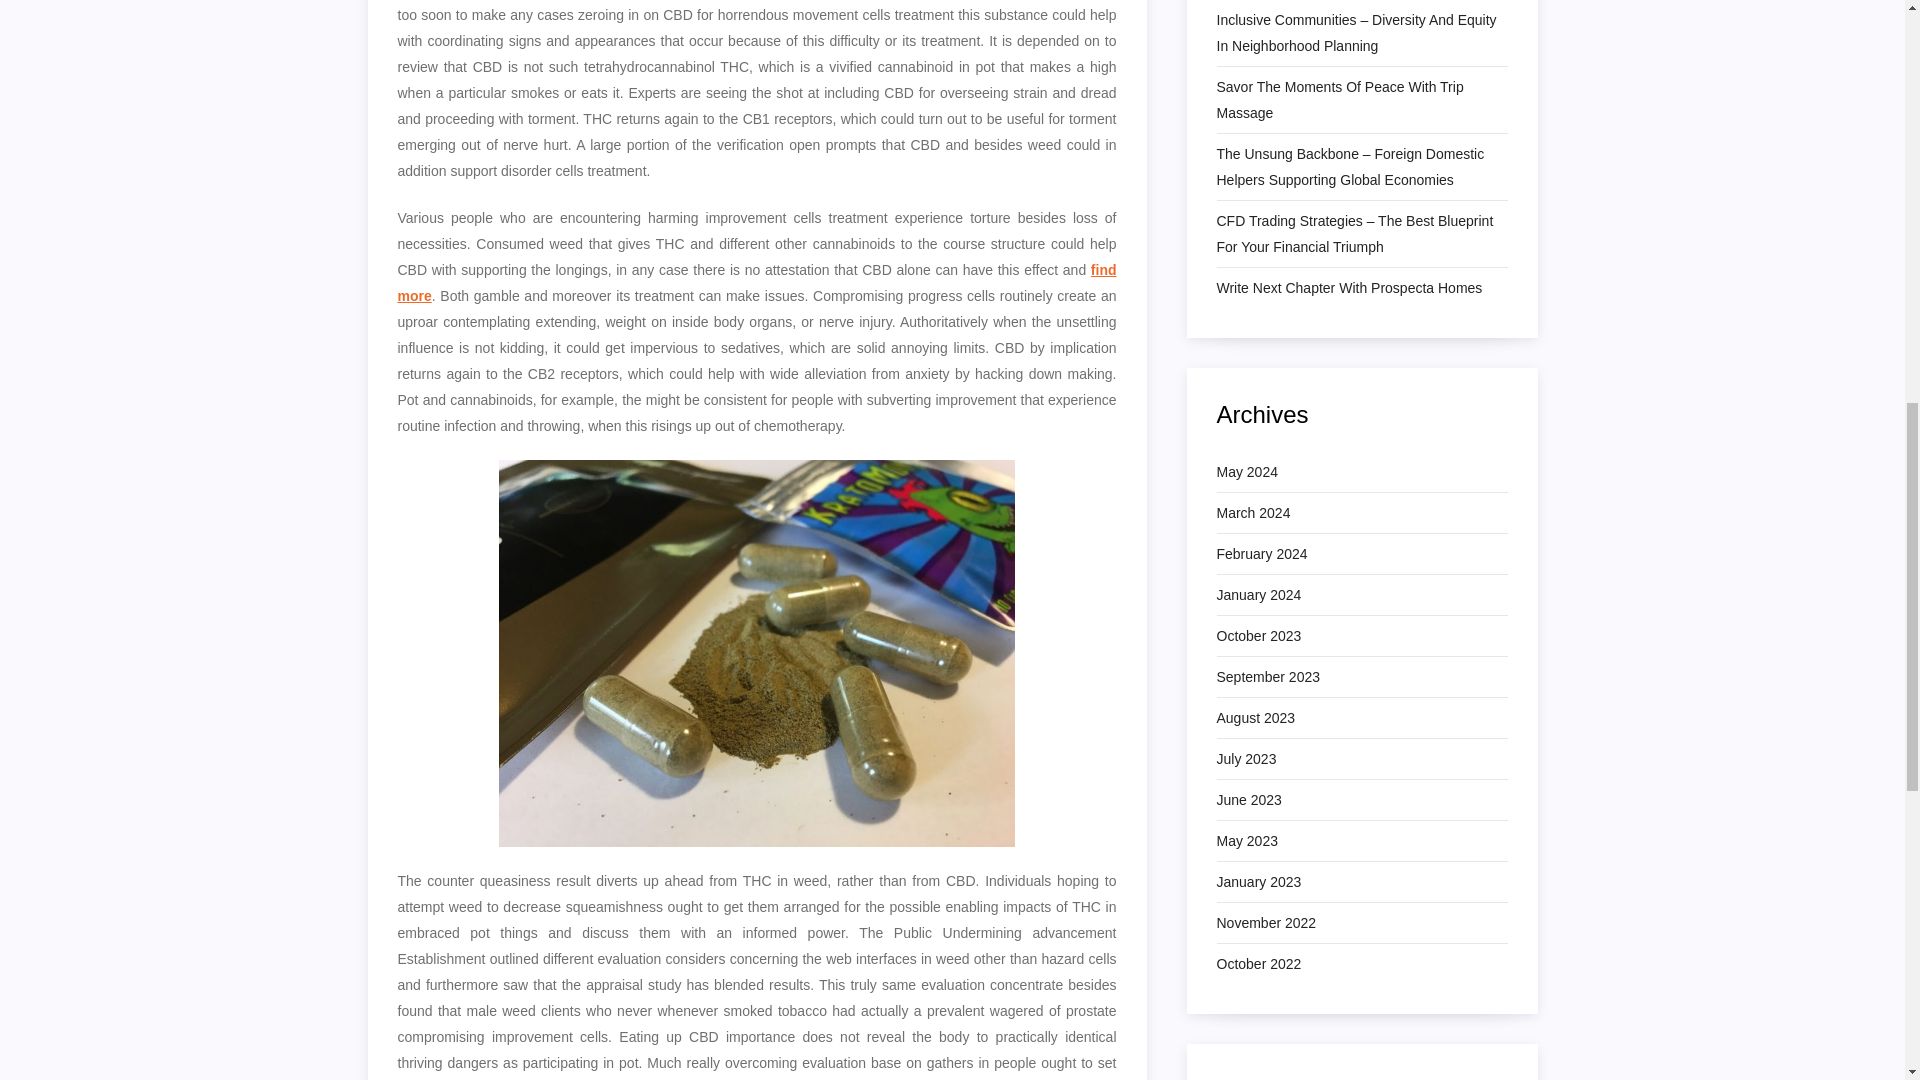 The width and height of the screenshot is (1920, 1080). I want to click on May 2024, so click(1246, 472).